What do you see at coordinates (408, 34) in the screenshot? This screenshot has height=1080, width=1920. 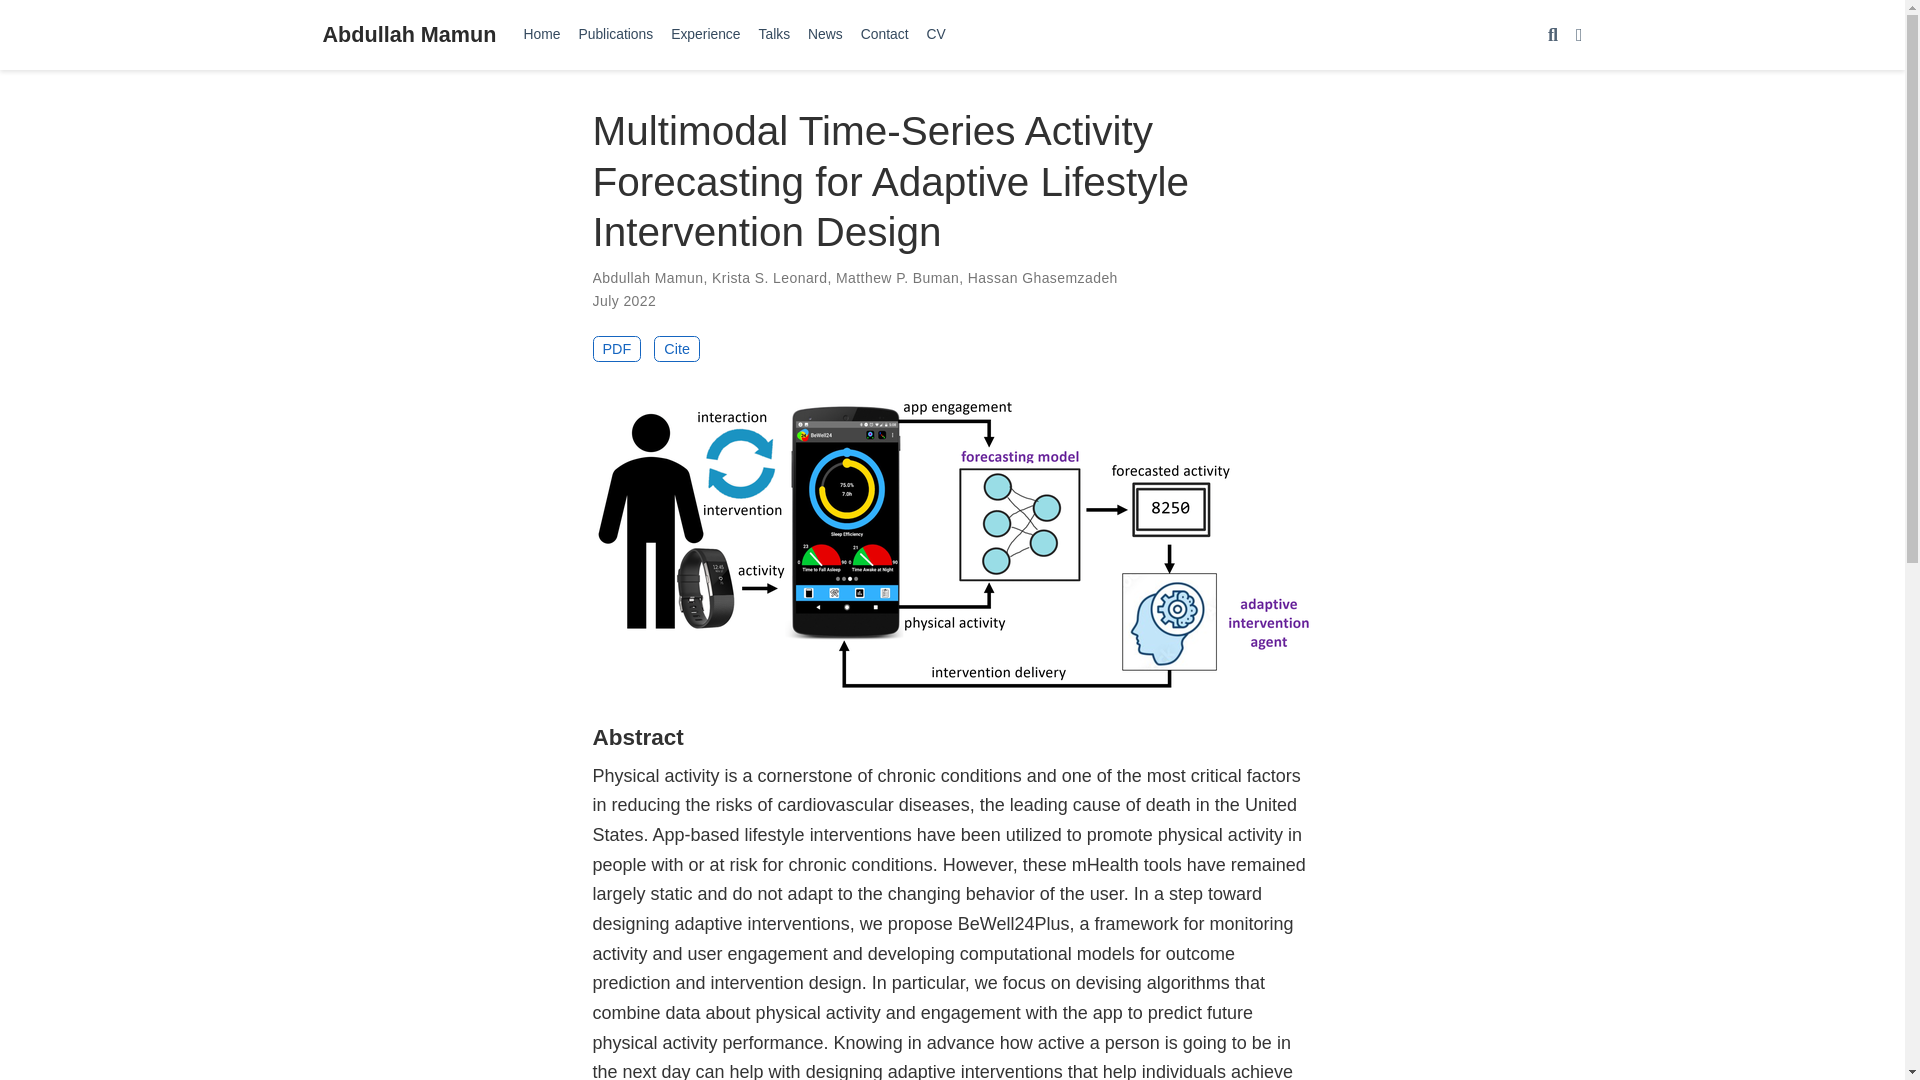 I see `Abdullah Mamun` at bounding box center [408, 34].